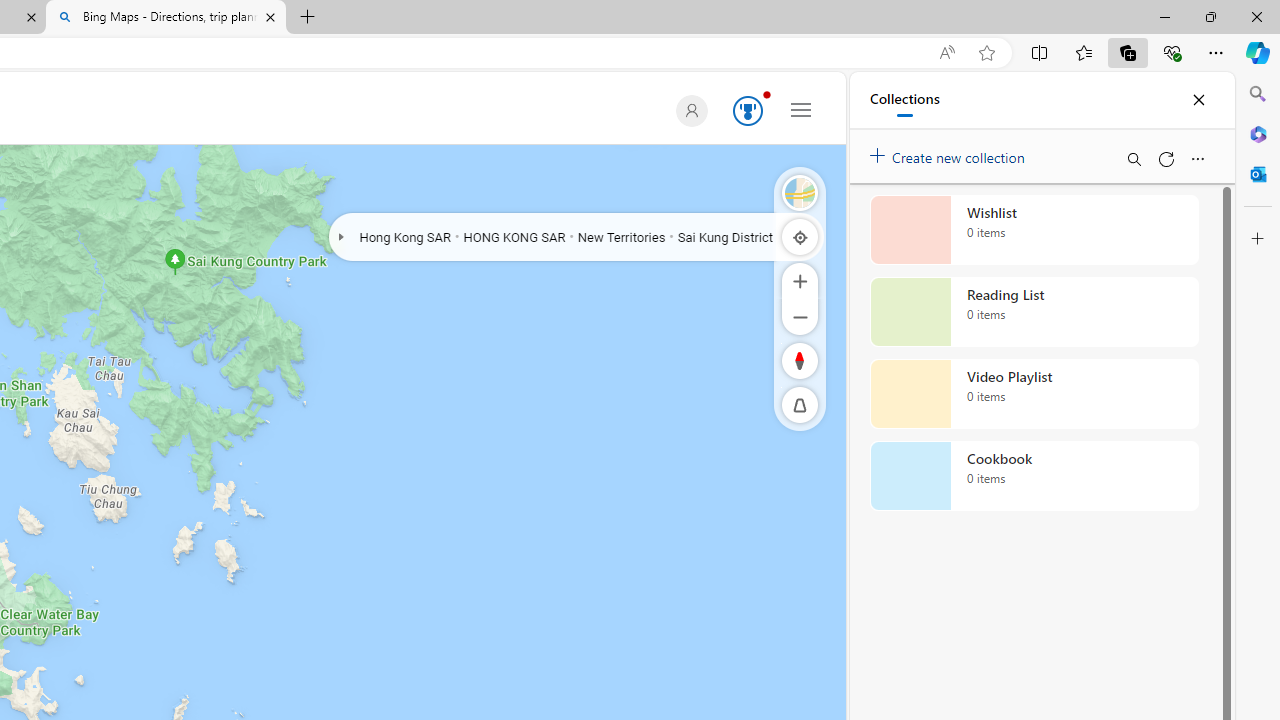 This screenshot has height=720, width=1280. What do you see at coordinates (801, 109) in the screenshot?
I see `Settings and quick links` at bounding box center [801, 109].